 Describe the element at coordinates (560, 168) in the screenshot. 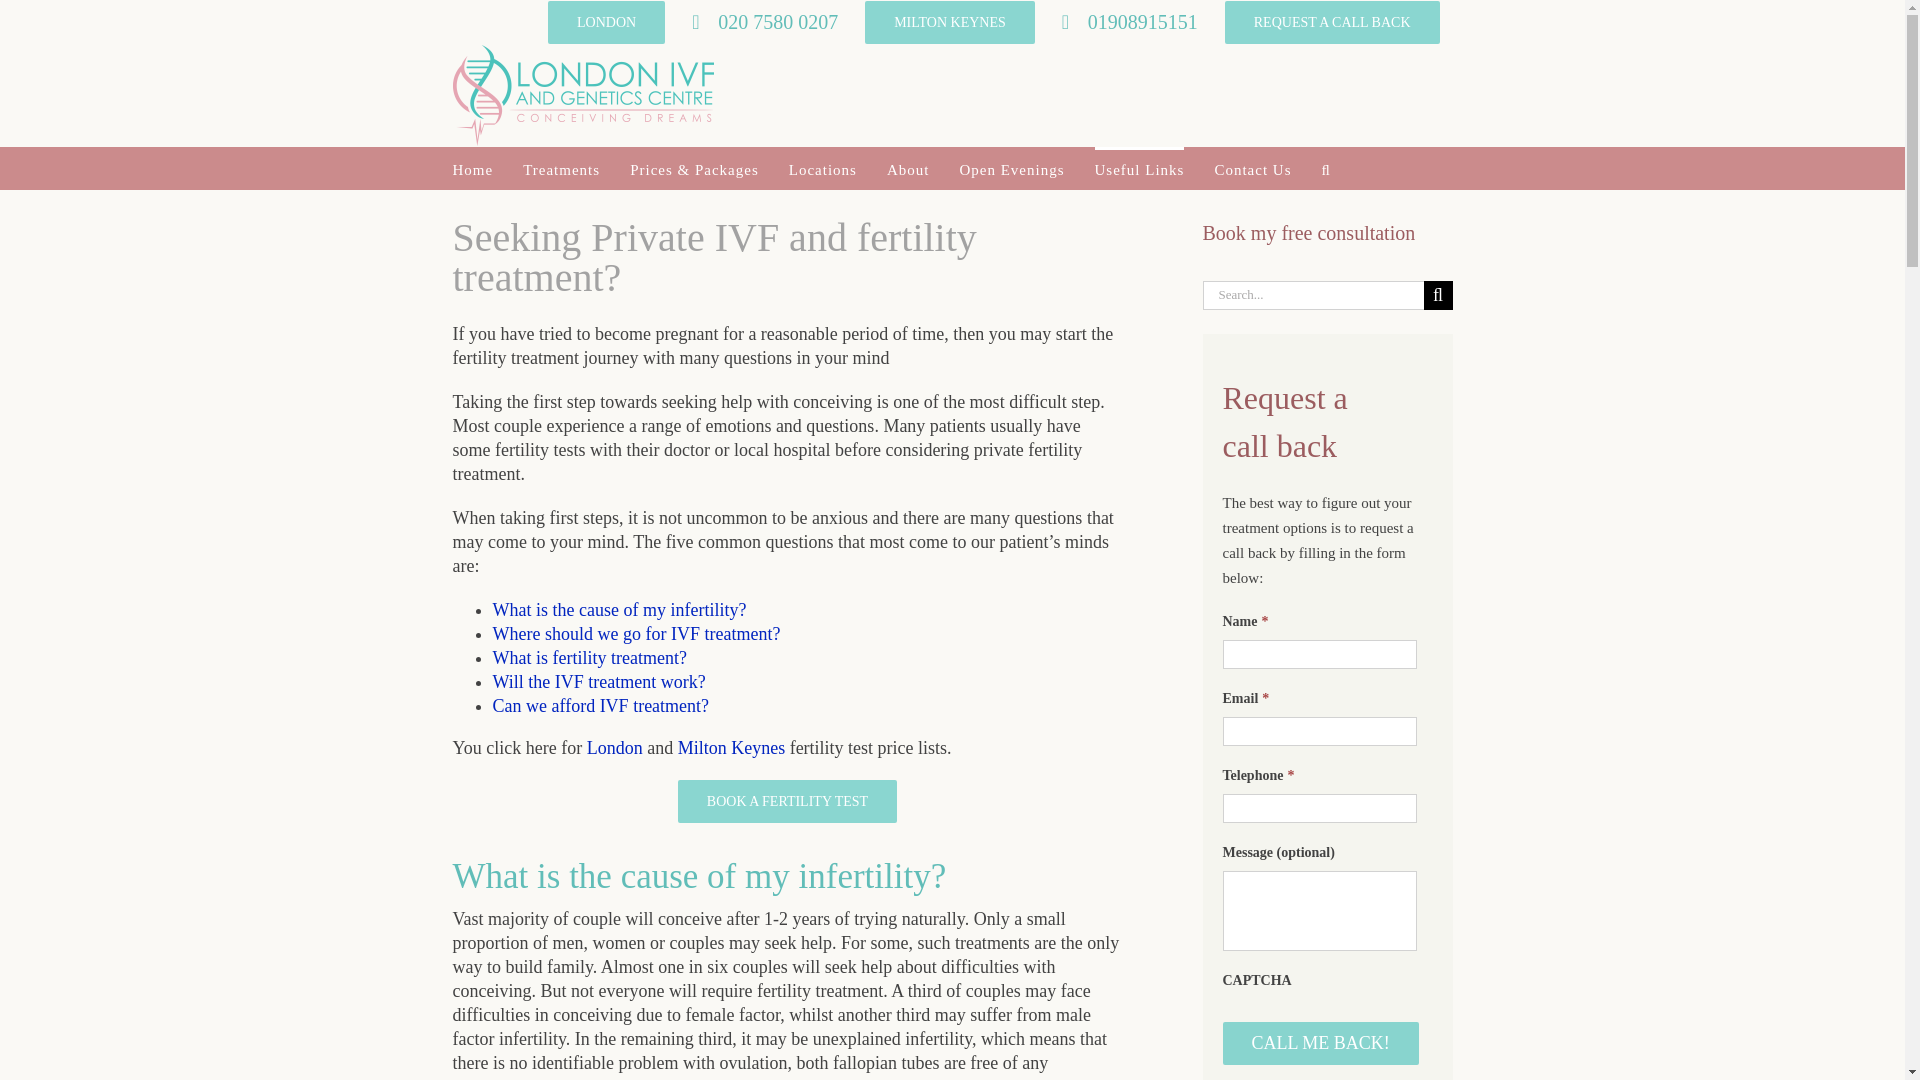

I see `Treatments` at that location.